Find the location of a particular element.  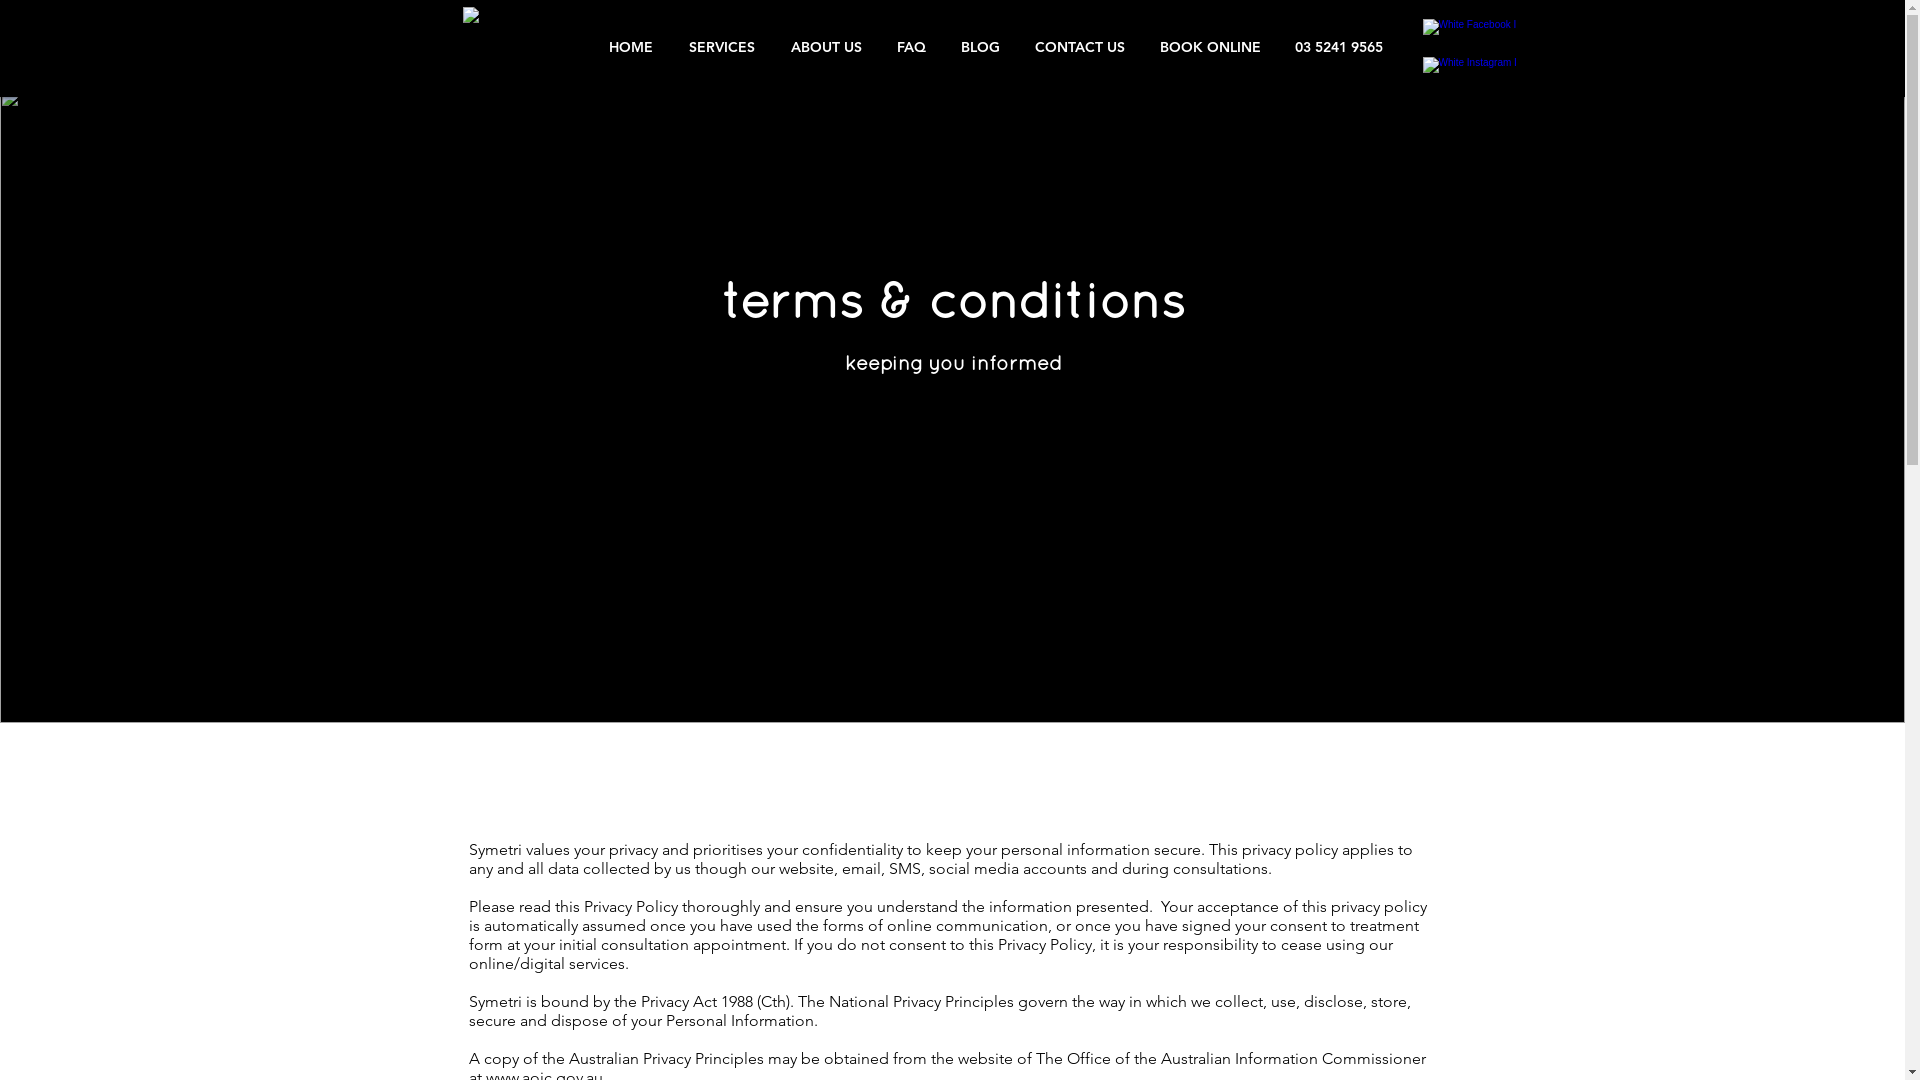

ABOUT US is located at coordinates (826, 47).